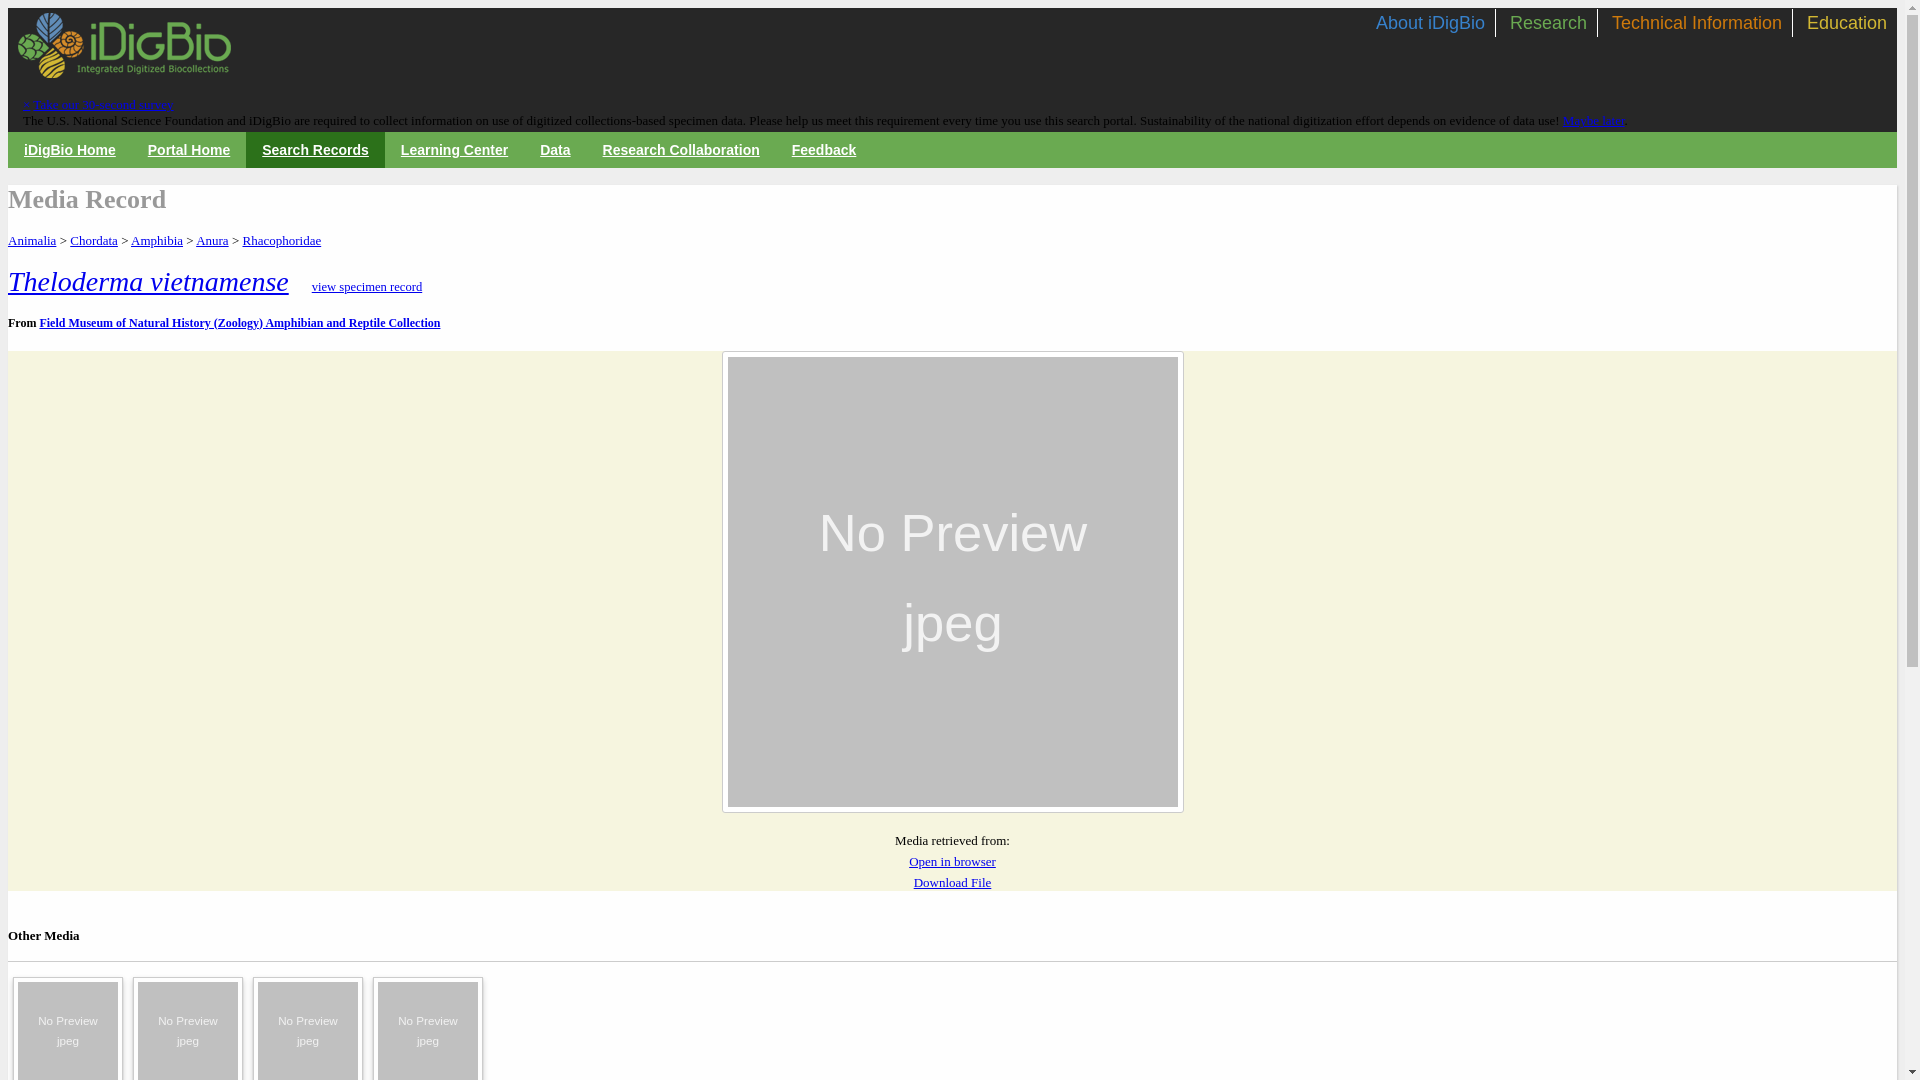 The width and height of the screenshot is (1920, 1080). I want to click on Anura, so click(212, 240).